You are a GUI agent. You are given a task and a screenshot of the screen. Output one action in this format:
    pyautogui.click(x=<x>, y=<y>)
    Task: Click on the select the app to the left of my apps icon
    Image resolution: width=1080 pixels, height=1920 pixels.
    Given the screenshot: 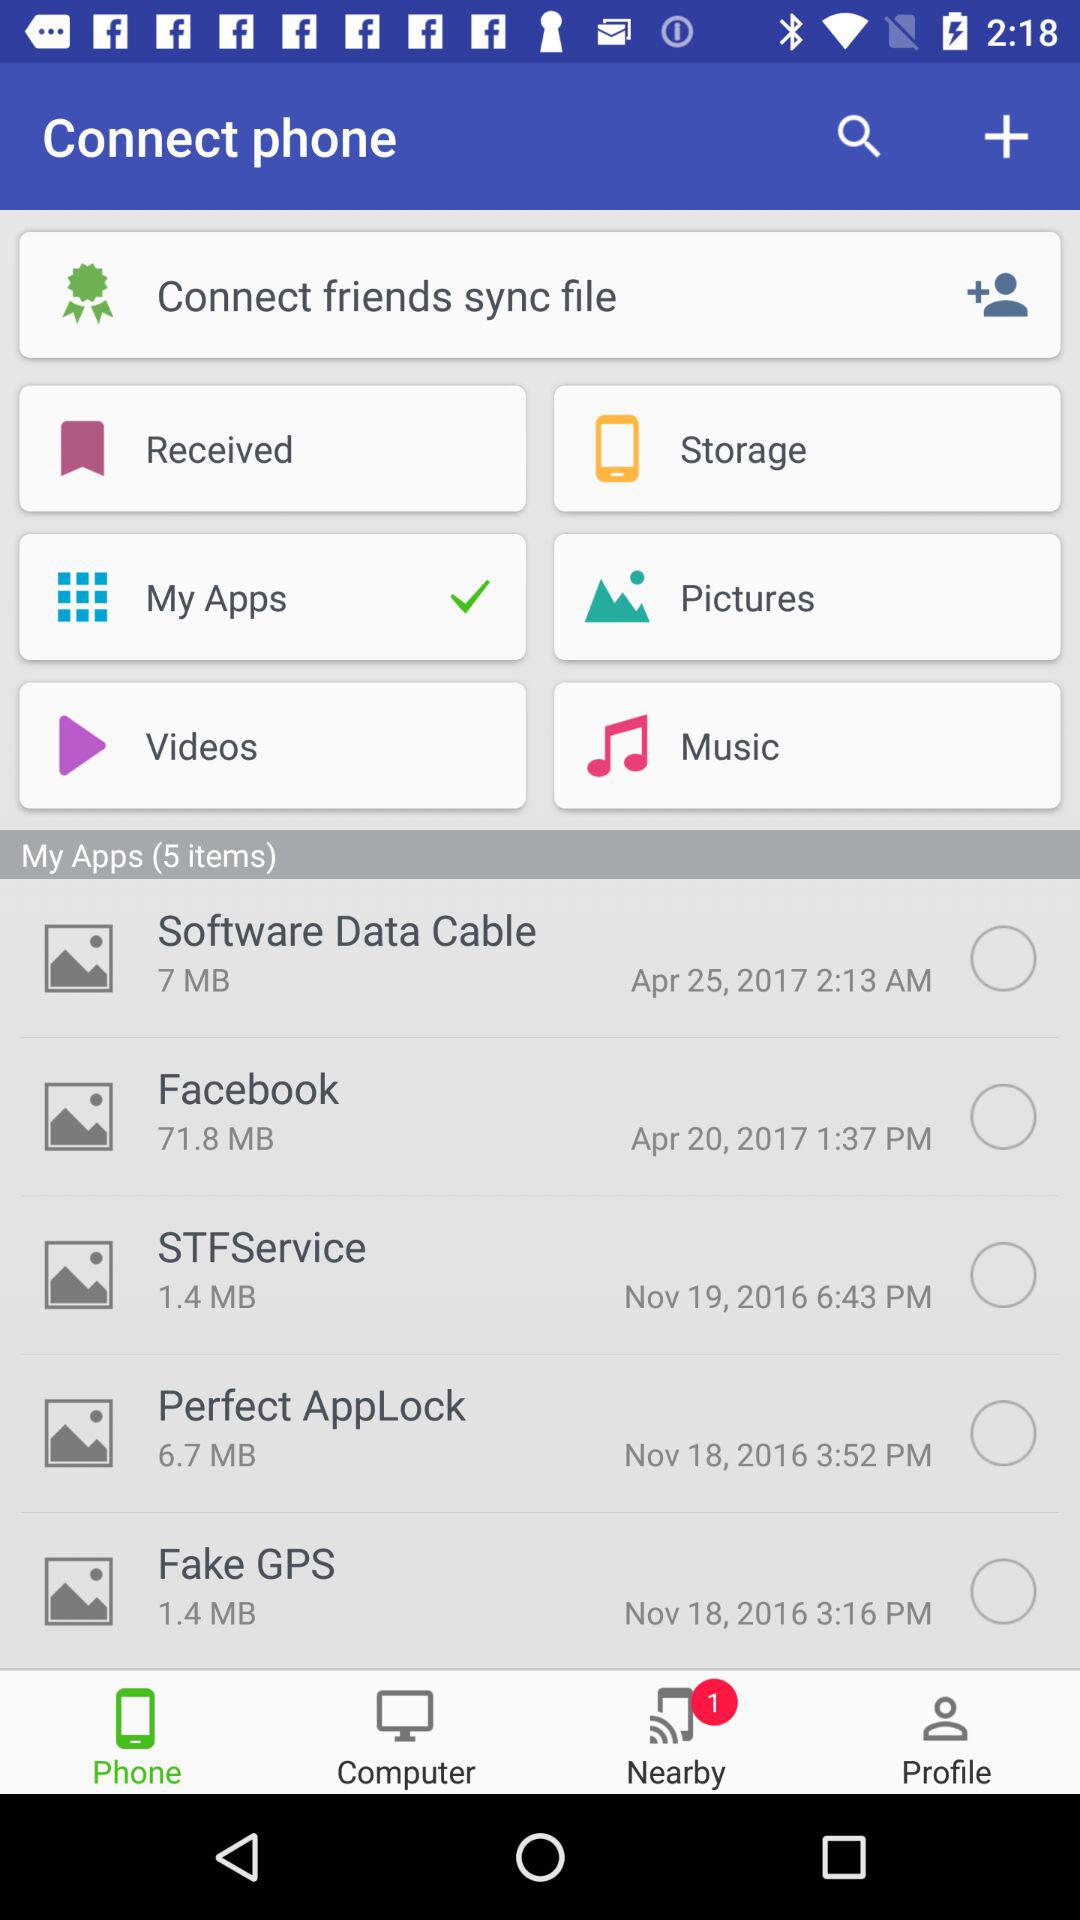 What is the action you would take?
    pyautogui.click(x=82, y=596)
    